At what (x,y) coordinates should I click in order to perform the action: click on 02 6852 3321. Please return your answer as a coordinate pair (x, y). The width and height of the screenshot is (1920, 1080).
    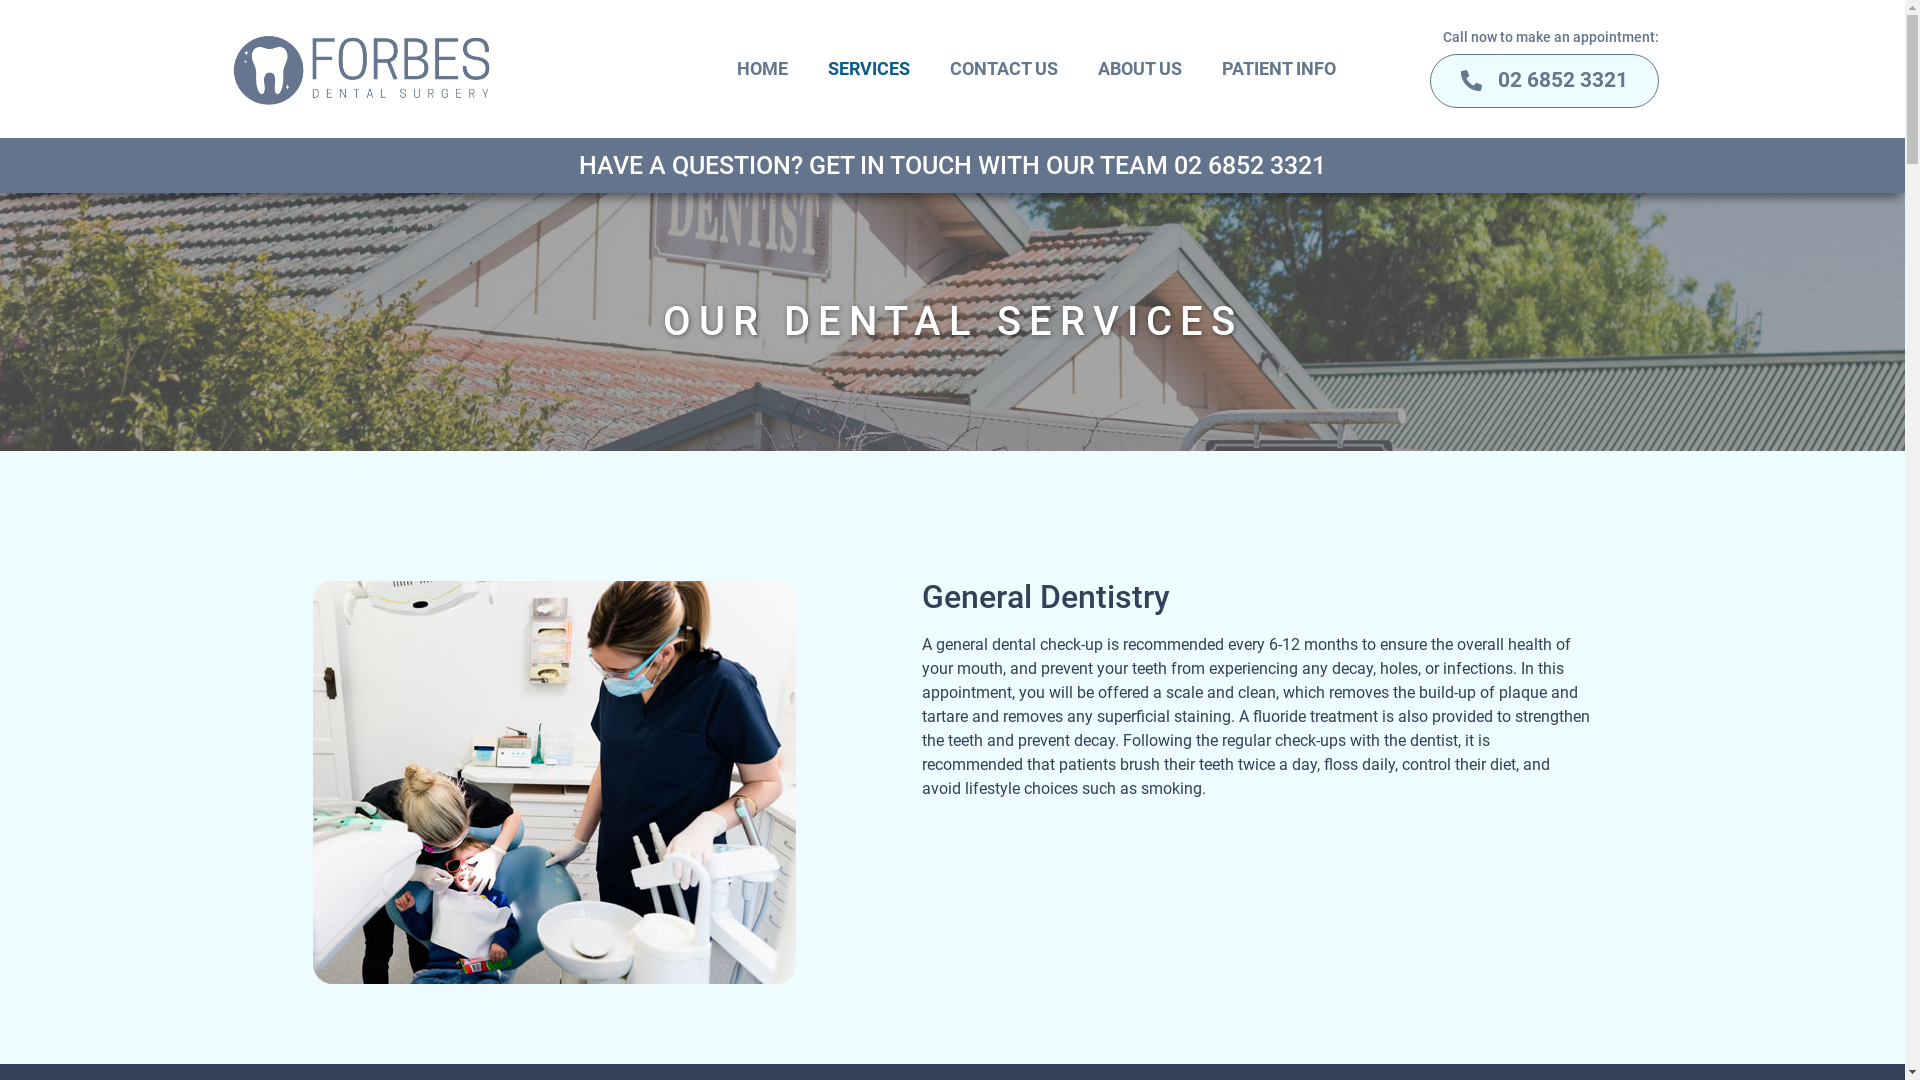
    Looking at the image, I should click on (1544, 81).